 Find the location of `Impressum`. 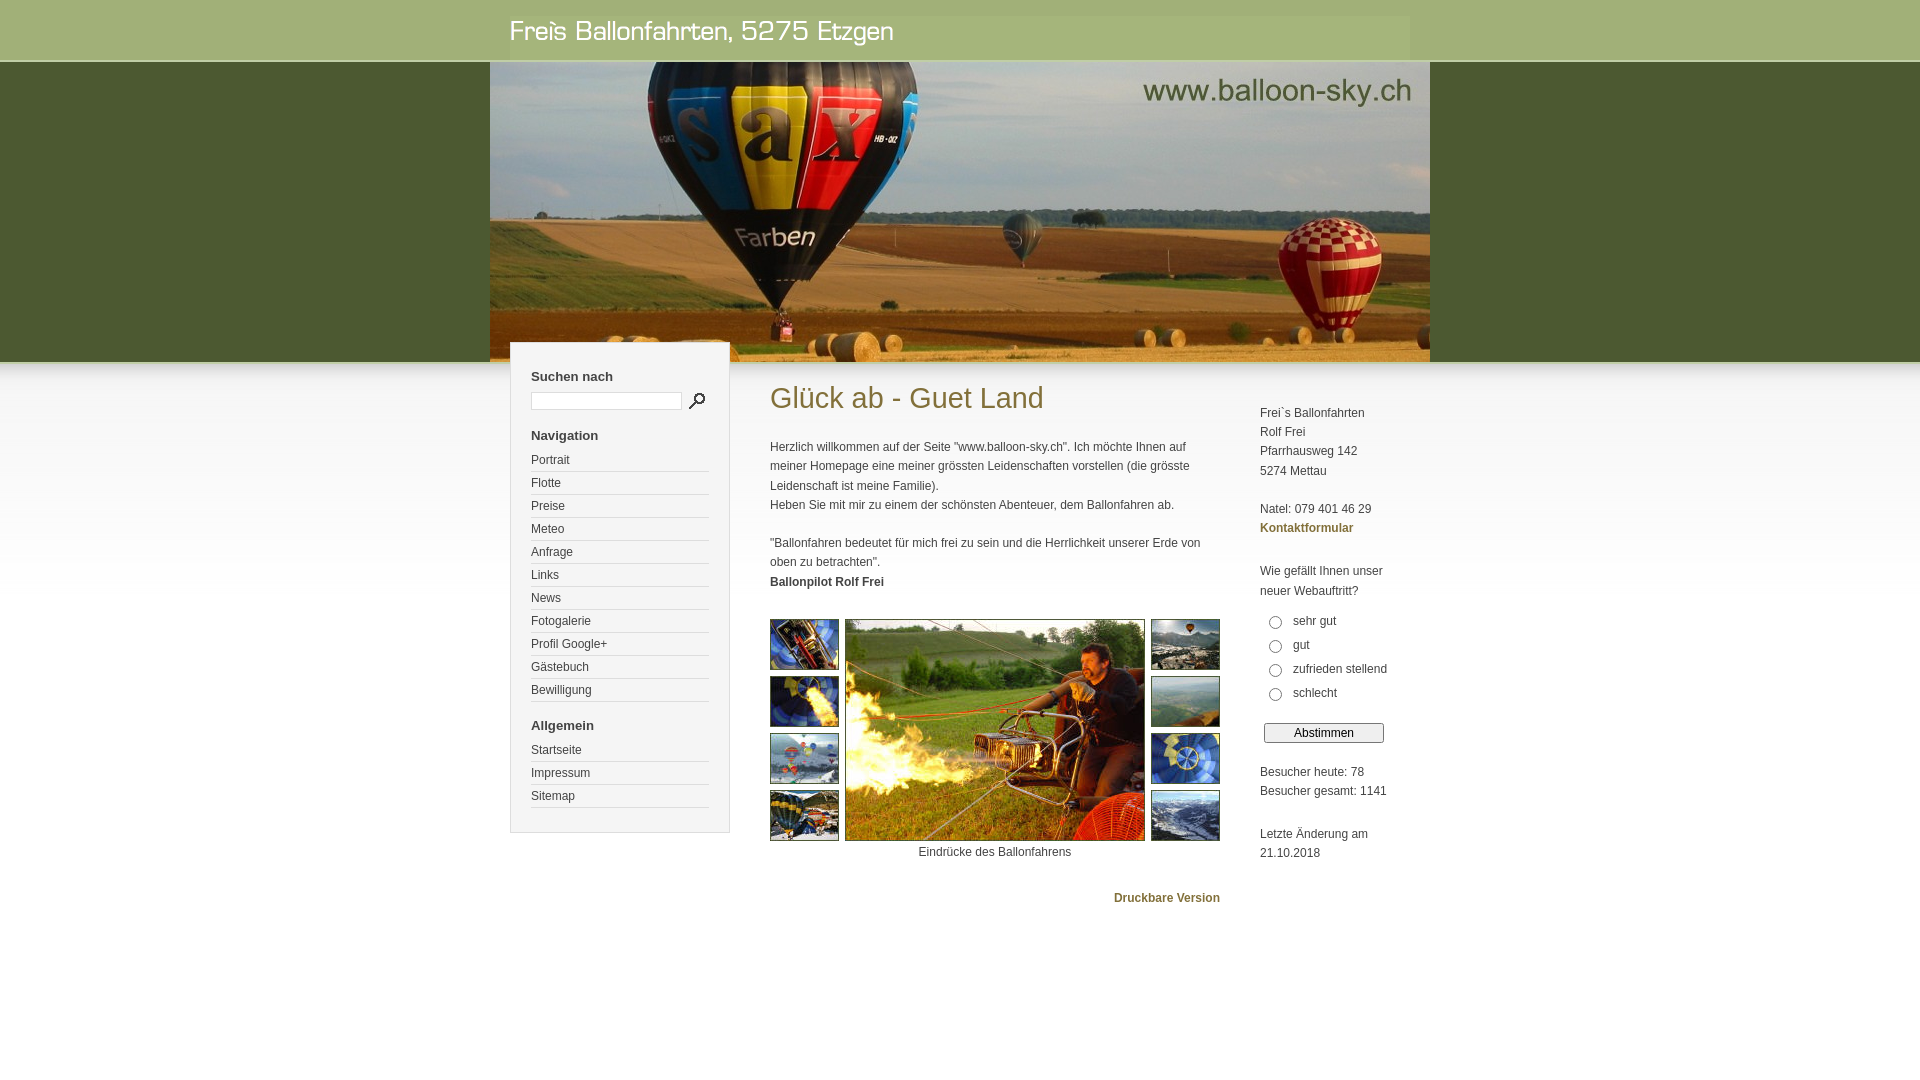

Impressum is located at coordinates (620, 774).